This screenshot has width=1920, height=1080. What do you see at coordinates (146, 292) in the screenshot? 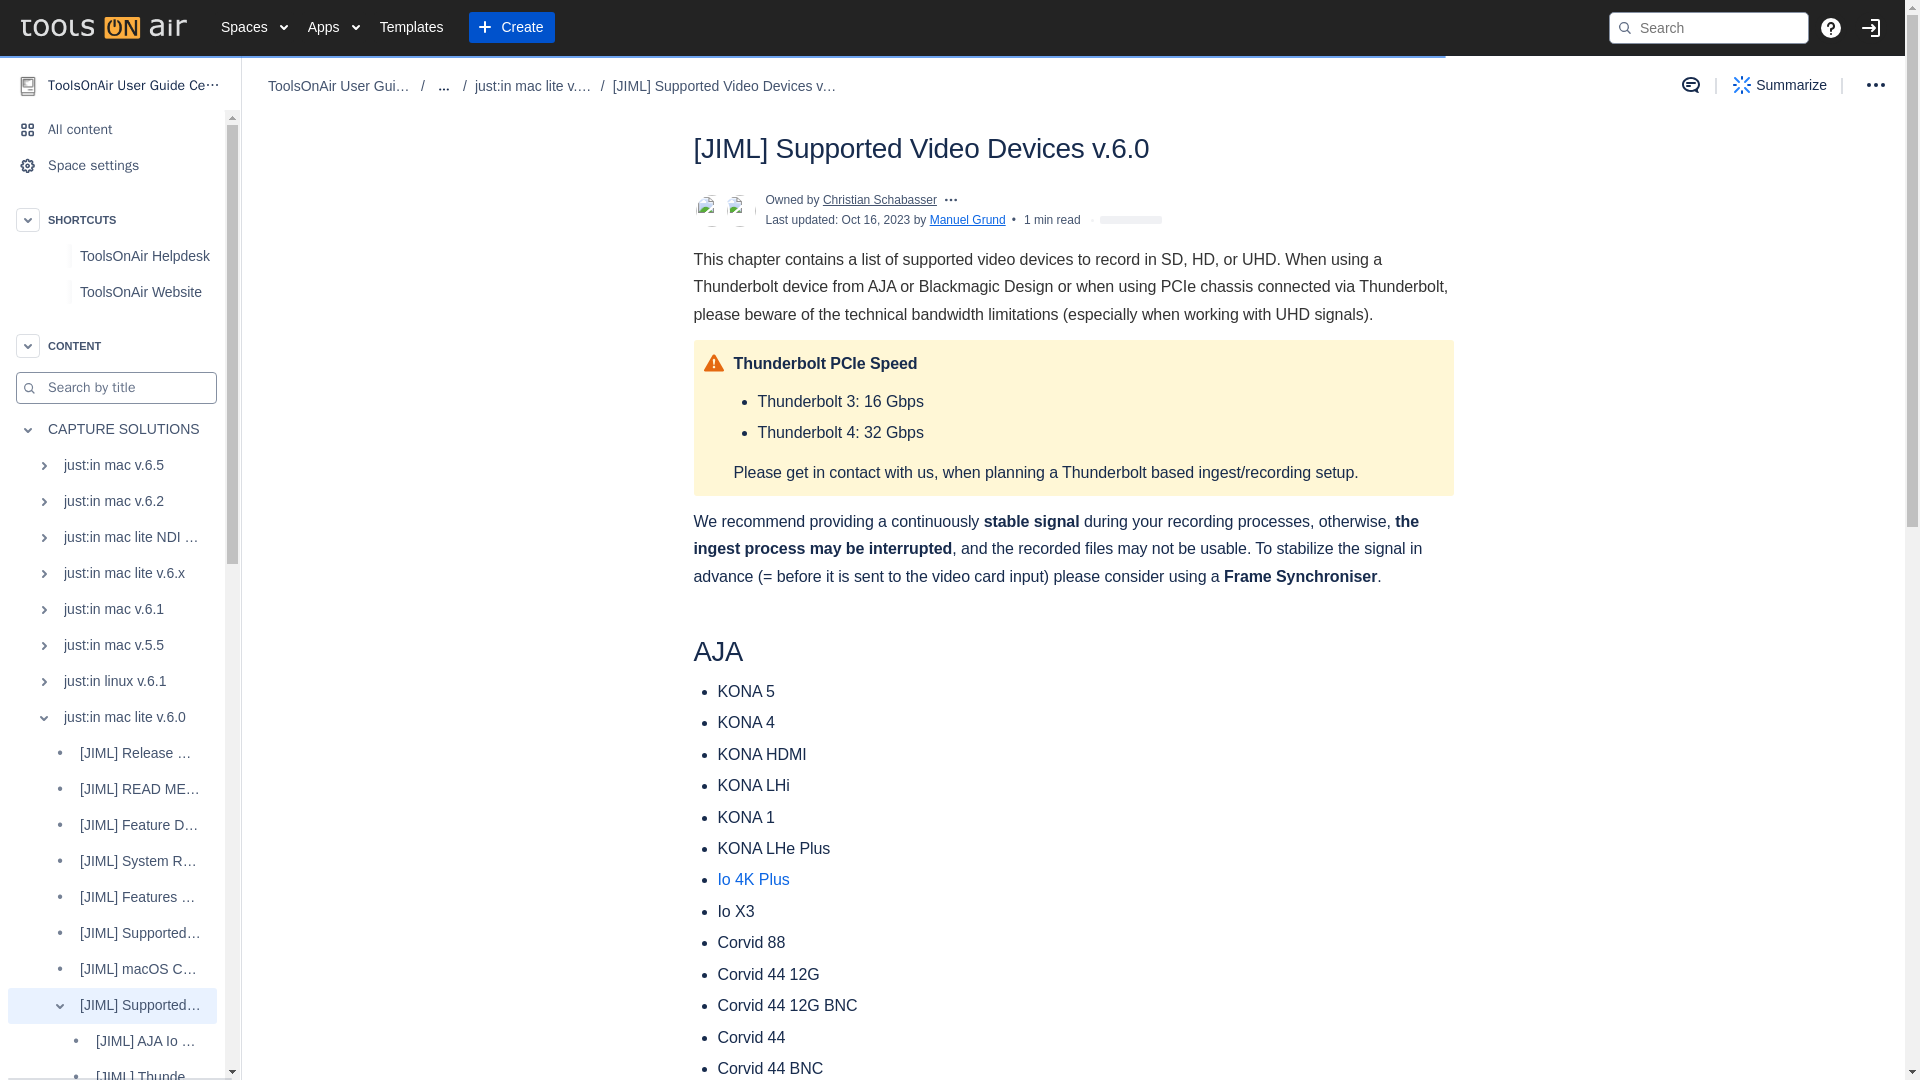
I see `ToolsOnAir Website` at bounding box center [146, 292].